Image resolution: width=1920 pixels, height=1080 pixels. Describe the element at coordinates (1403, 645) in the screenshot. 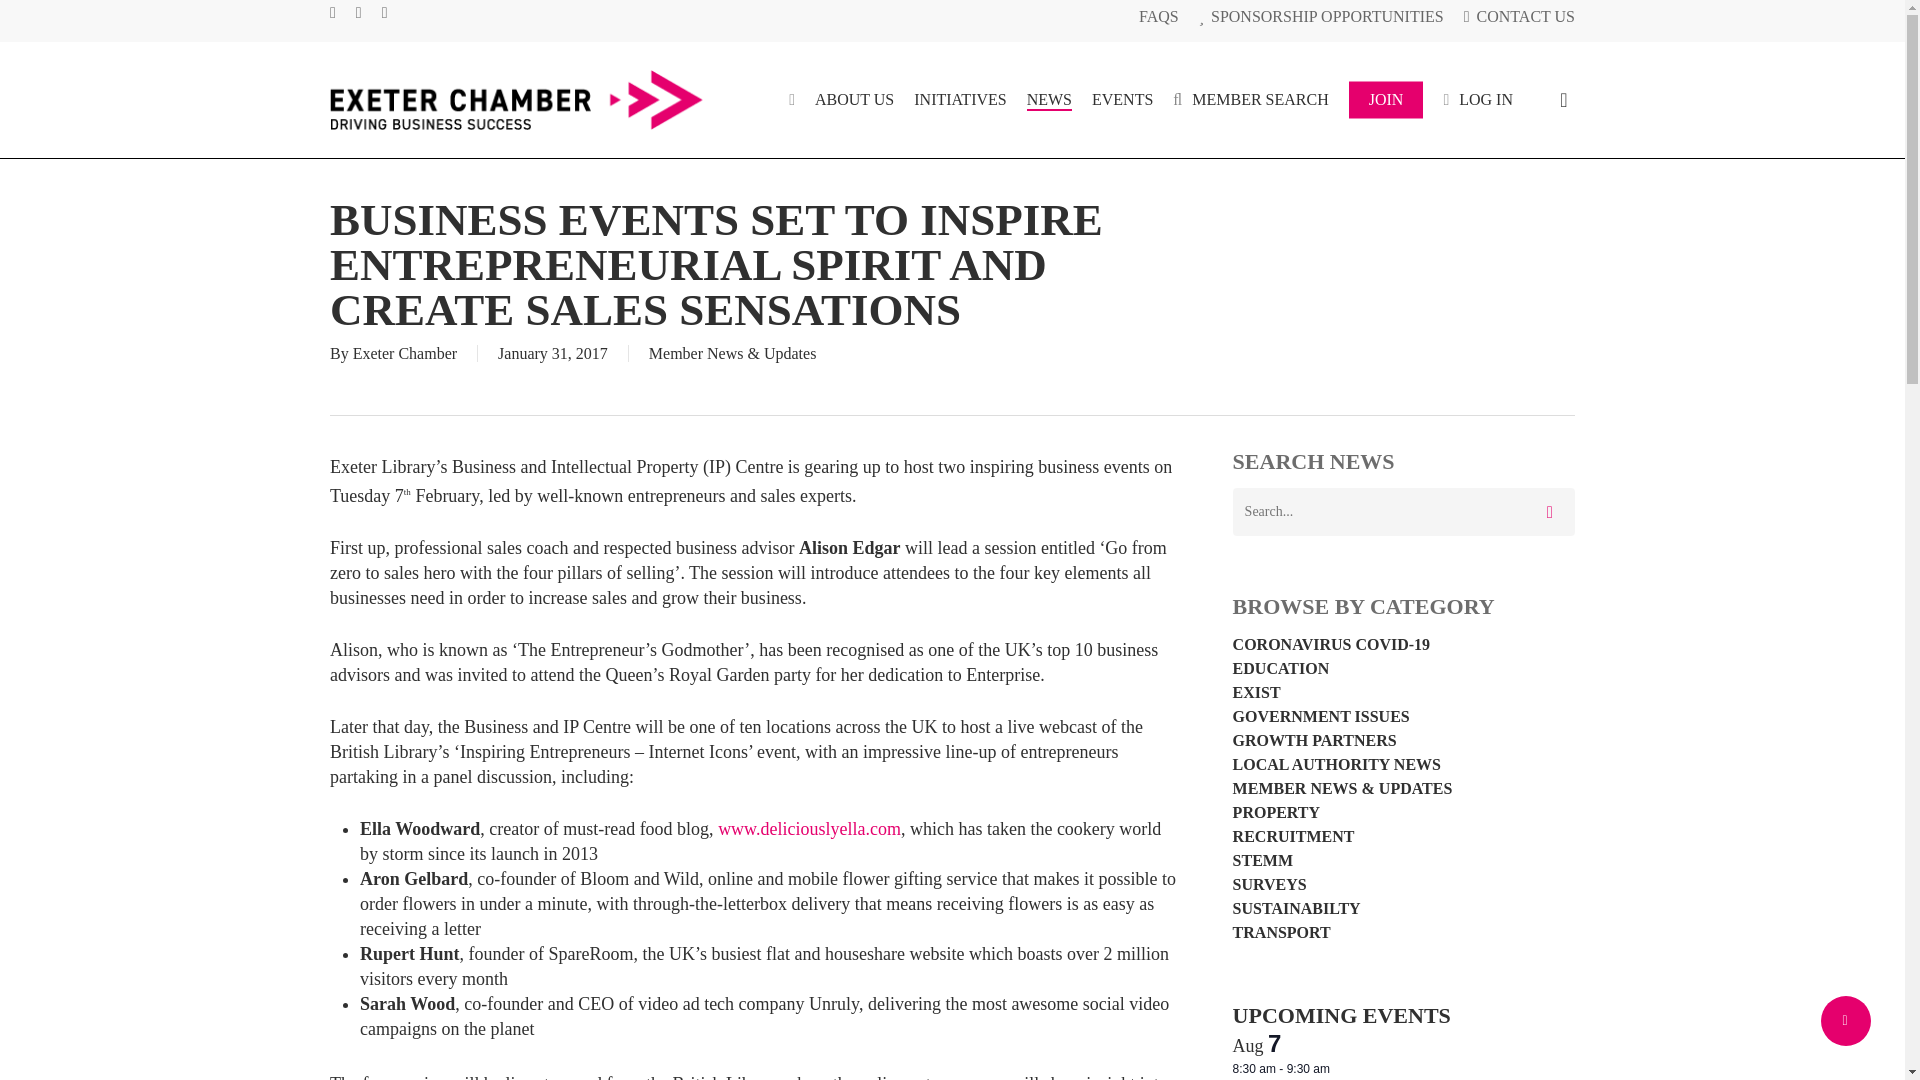

I see `CORONAVIRUS COVID-19` at that location.